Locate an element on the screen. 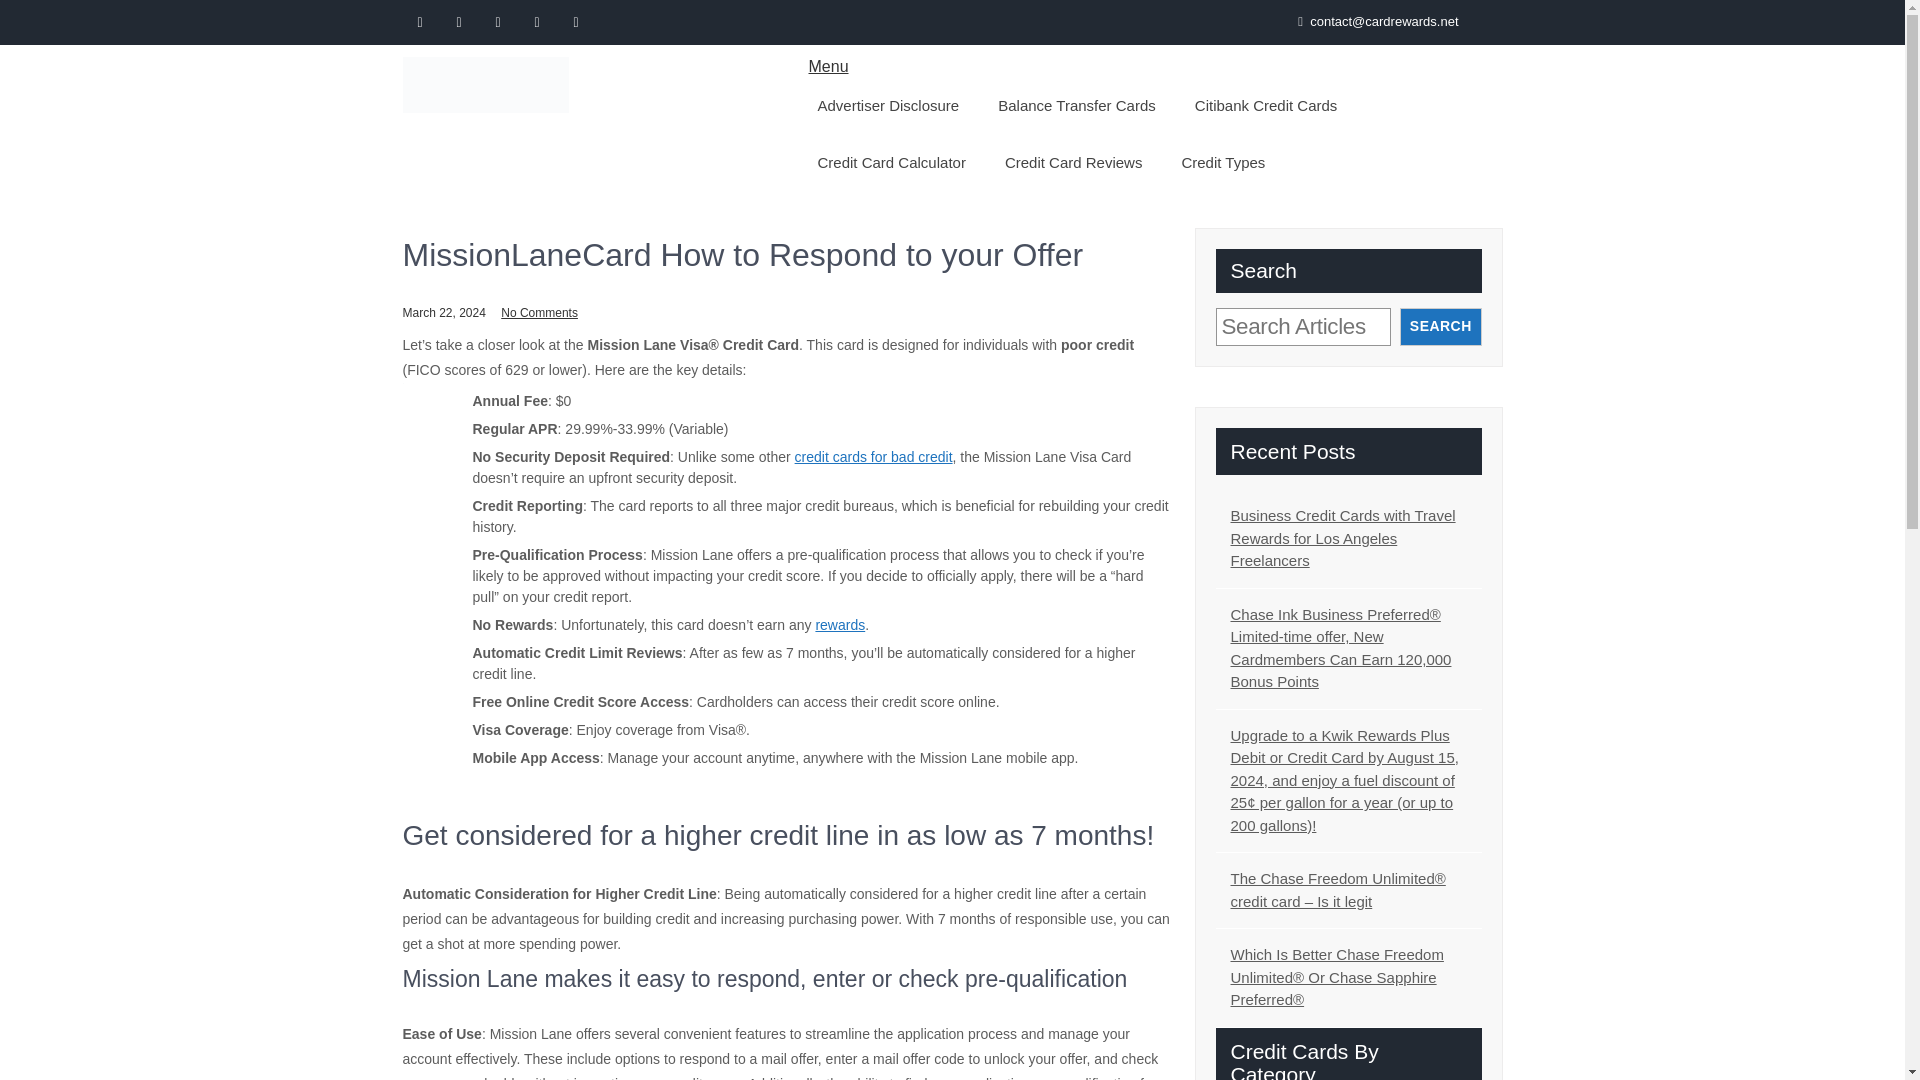 This screenshot has height=1080, width=1920. Credit Card Reviews is located at coordinates (1074, 162).